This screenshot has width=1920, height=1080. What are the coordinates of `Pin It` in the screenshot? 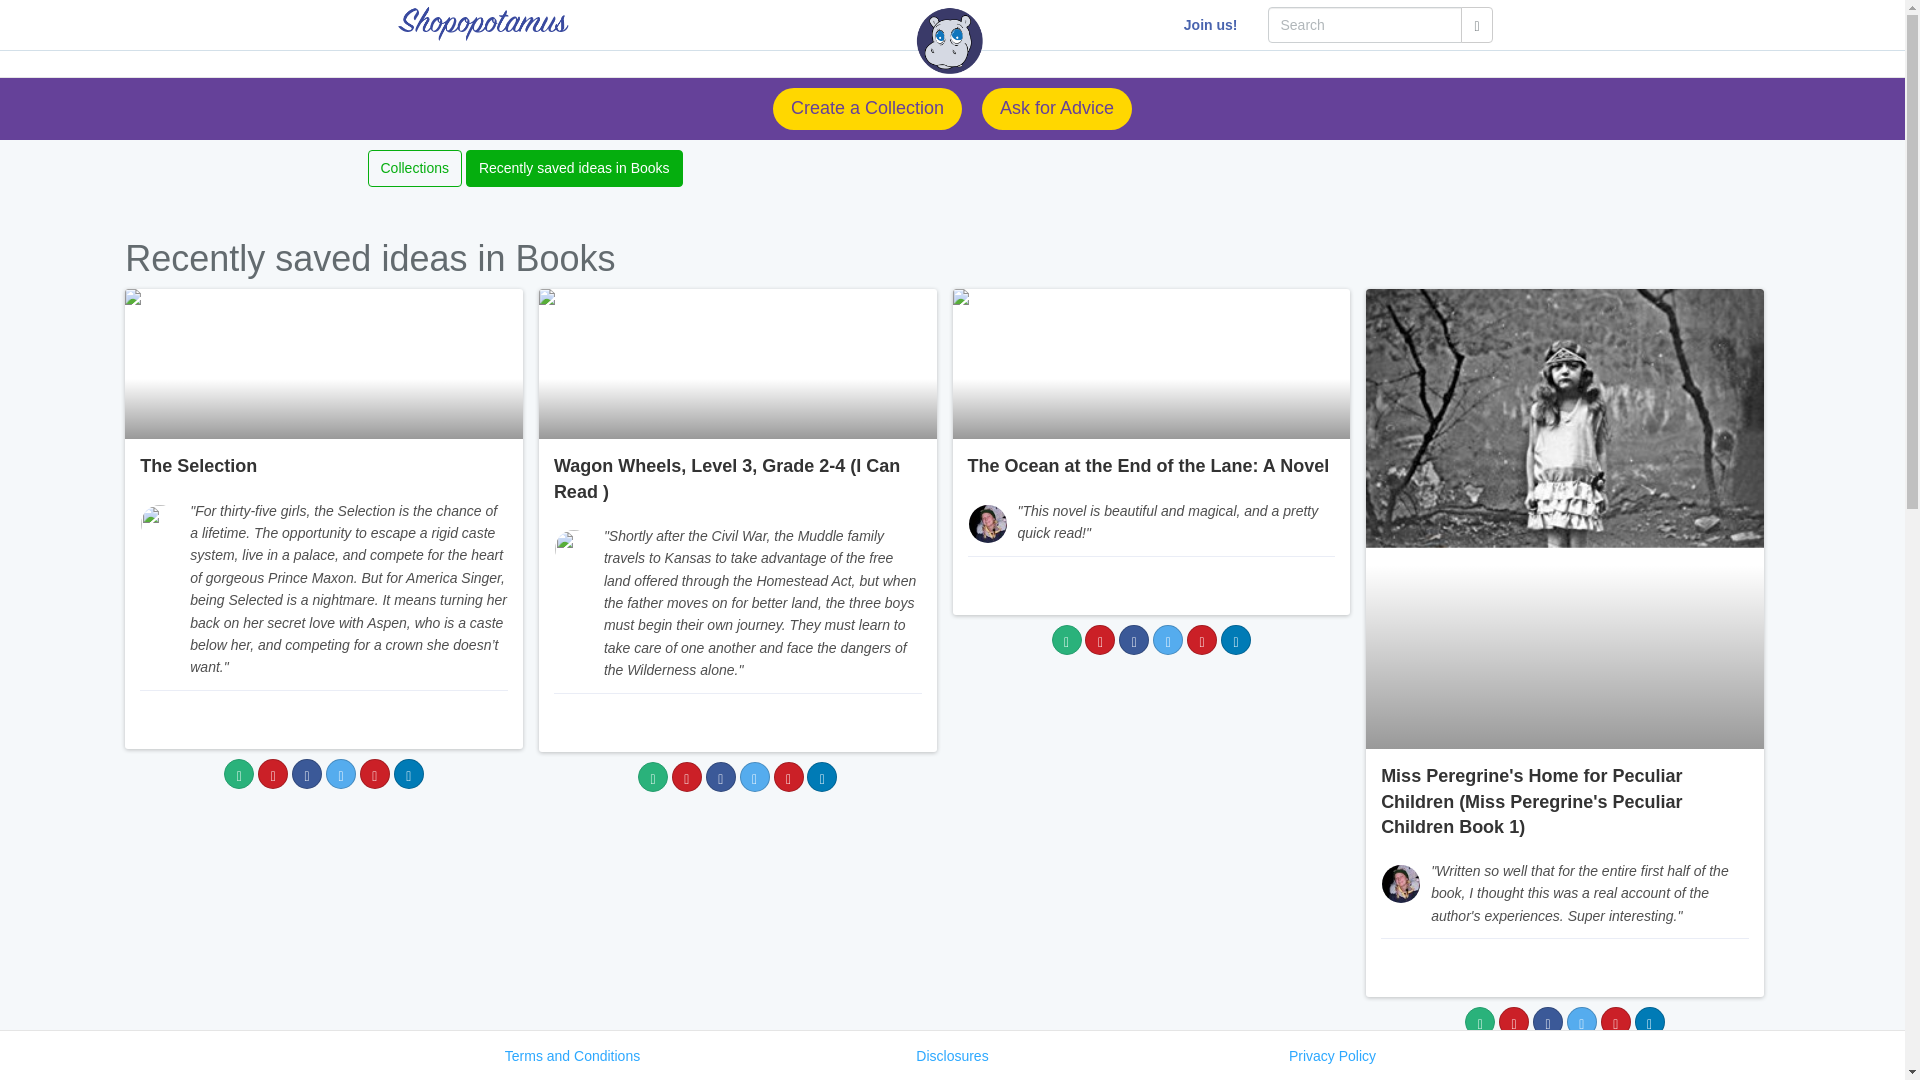 It's located at (687, 776).